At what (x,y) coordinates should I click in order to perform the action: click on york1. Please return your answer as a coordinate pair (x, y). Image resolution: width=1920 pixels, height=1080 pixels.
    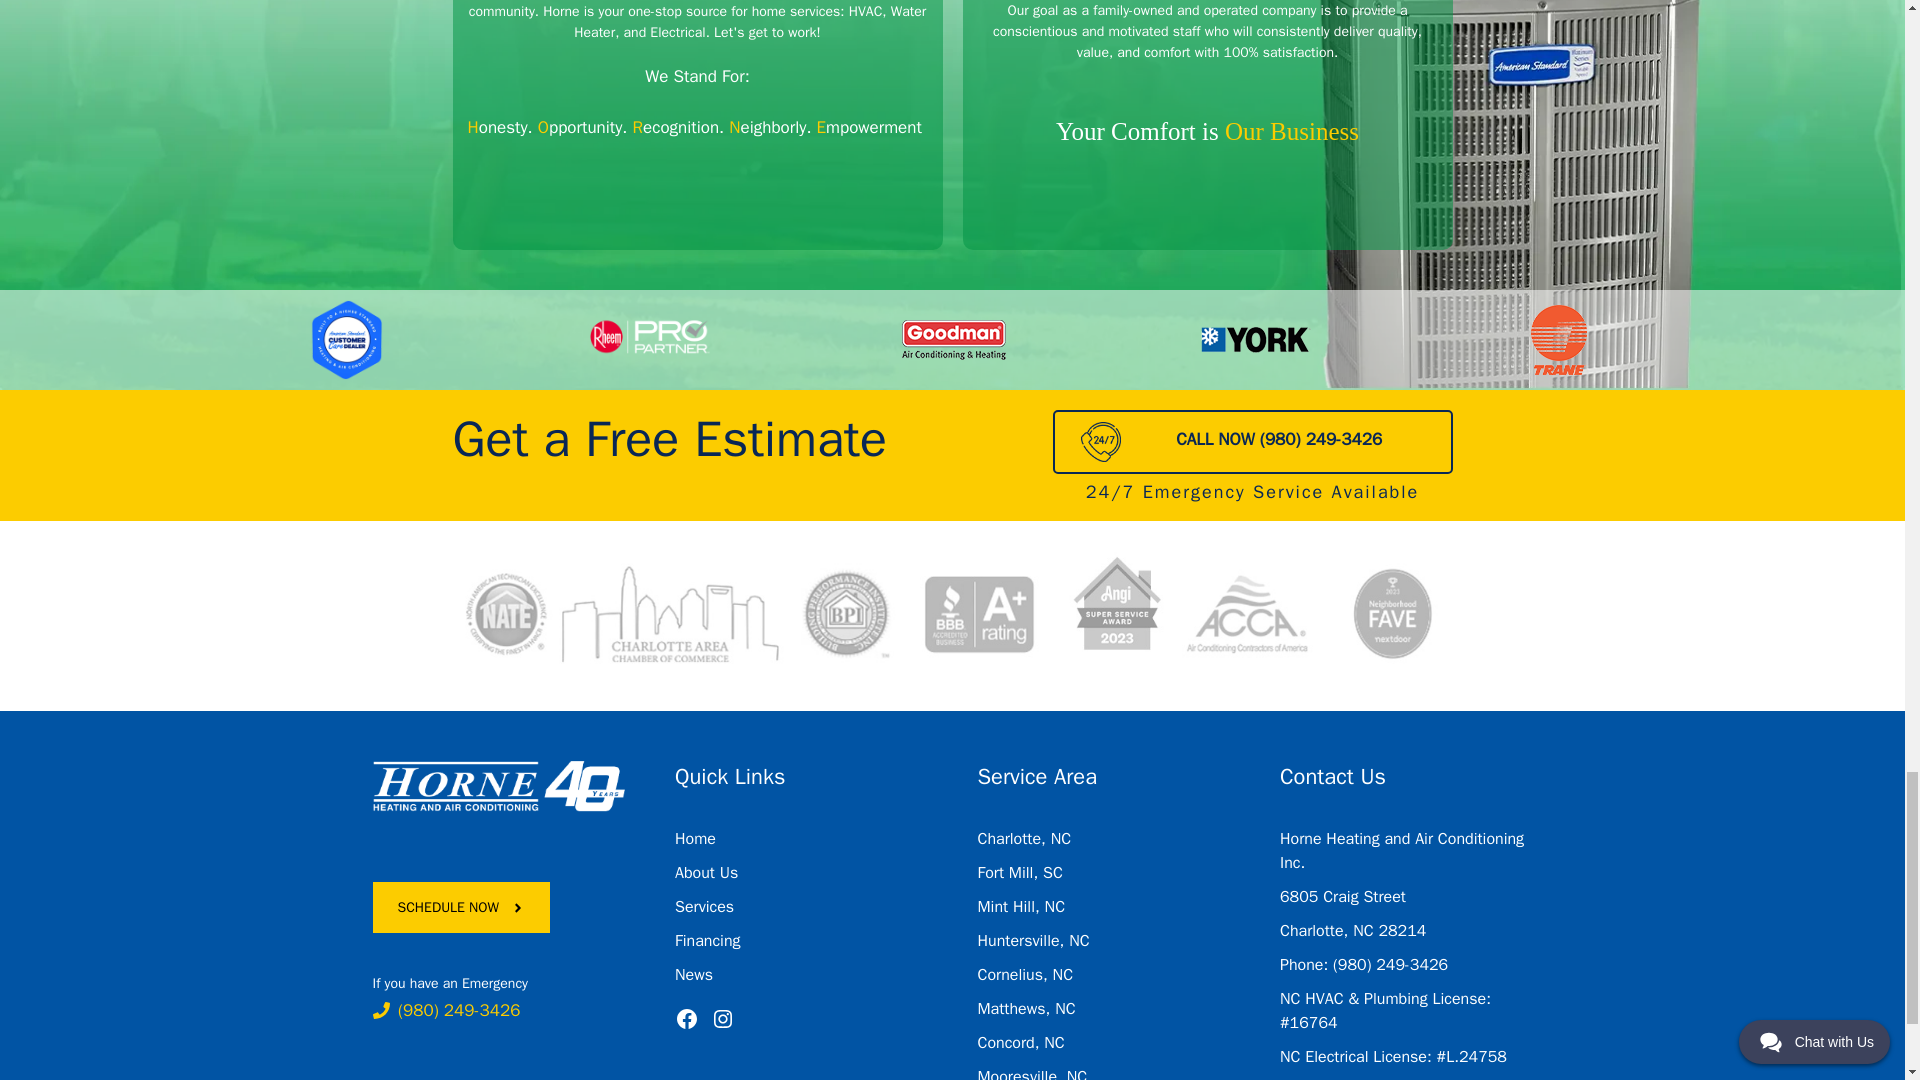
    Looking at the image, I should click on (1256, 340).